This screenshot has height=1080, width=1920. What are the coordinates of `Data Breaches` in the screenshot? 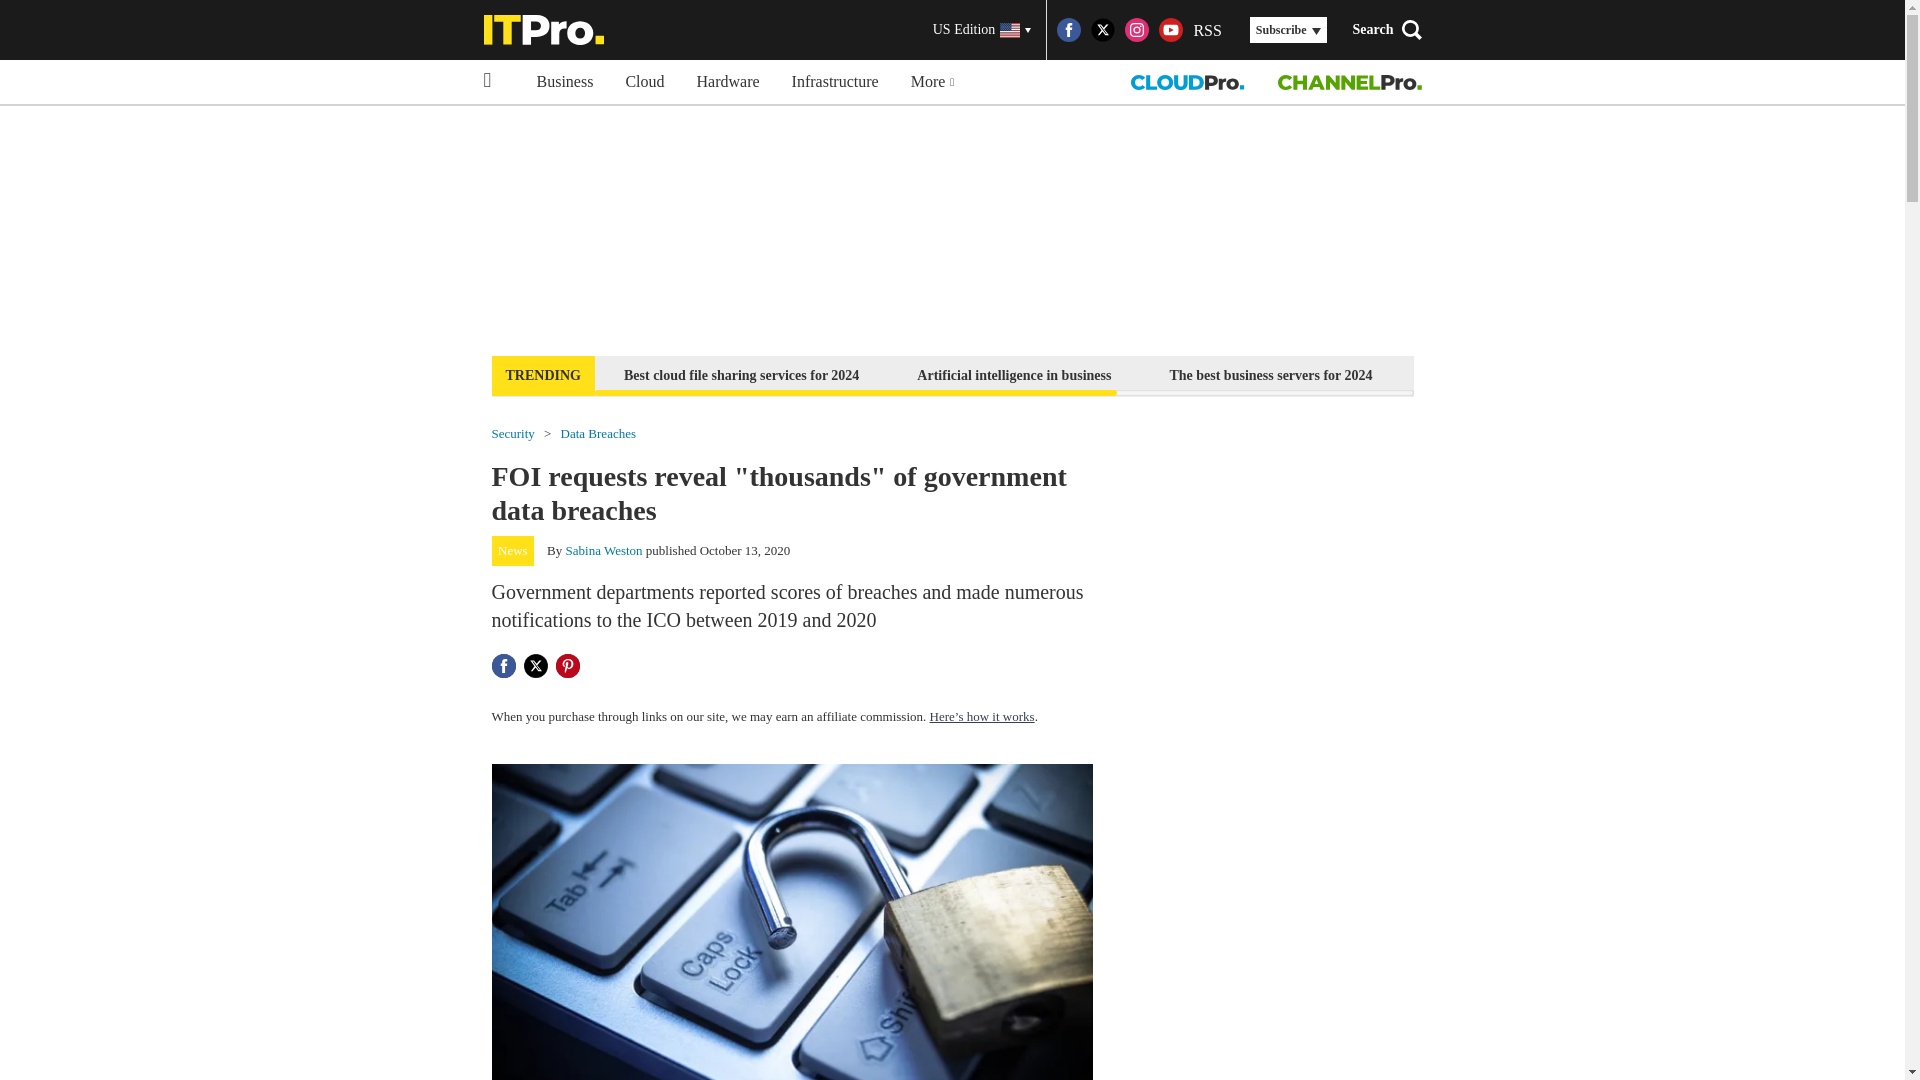 It's located at (598, 432).